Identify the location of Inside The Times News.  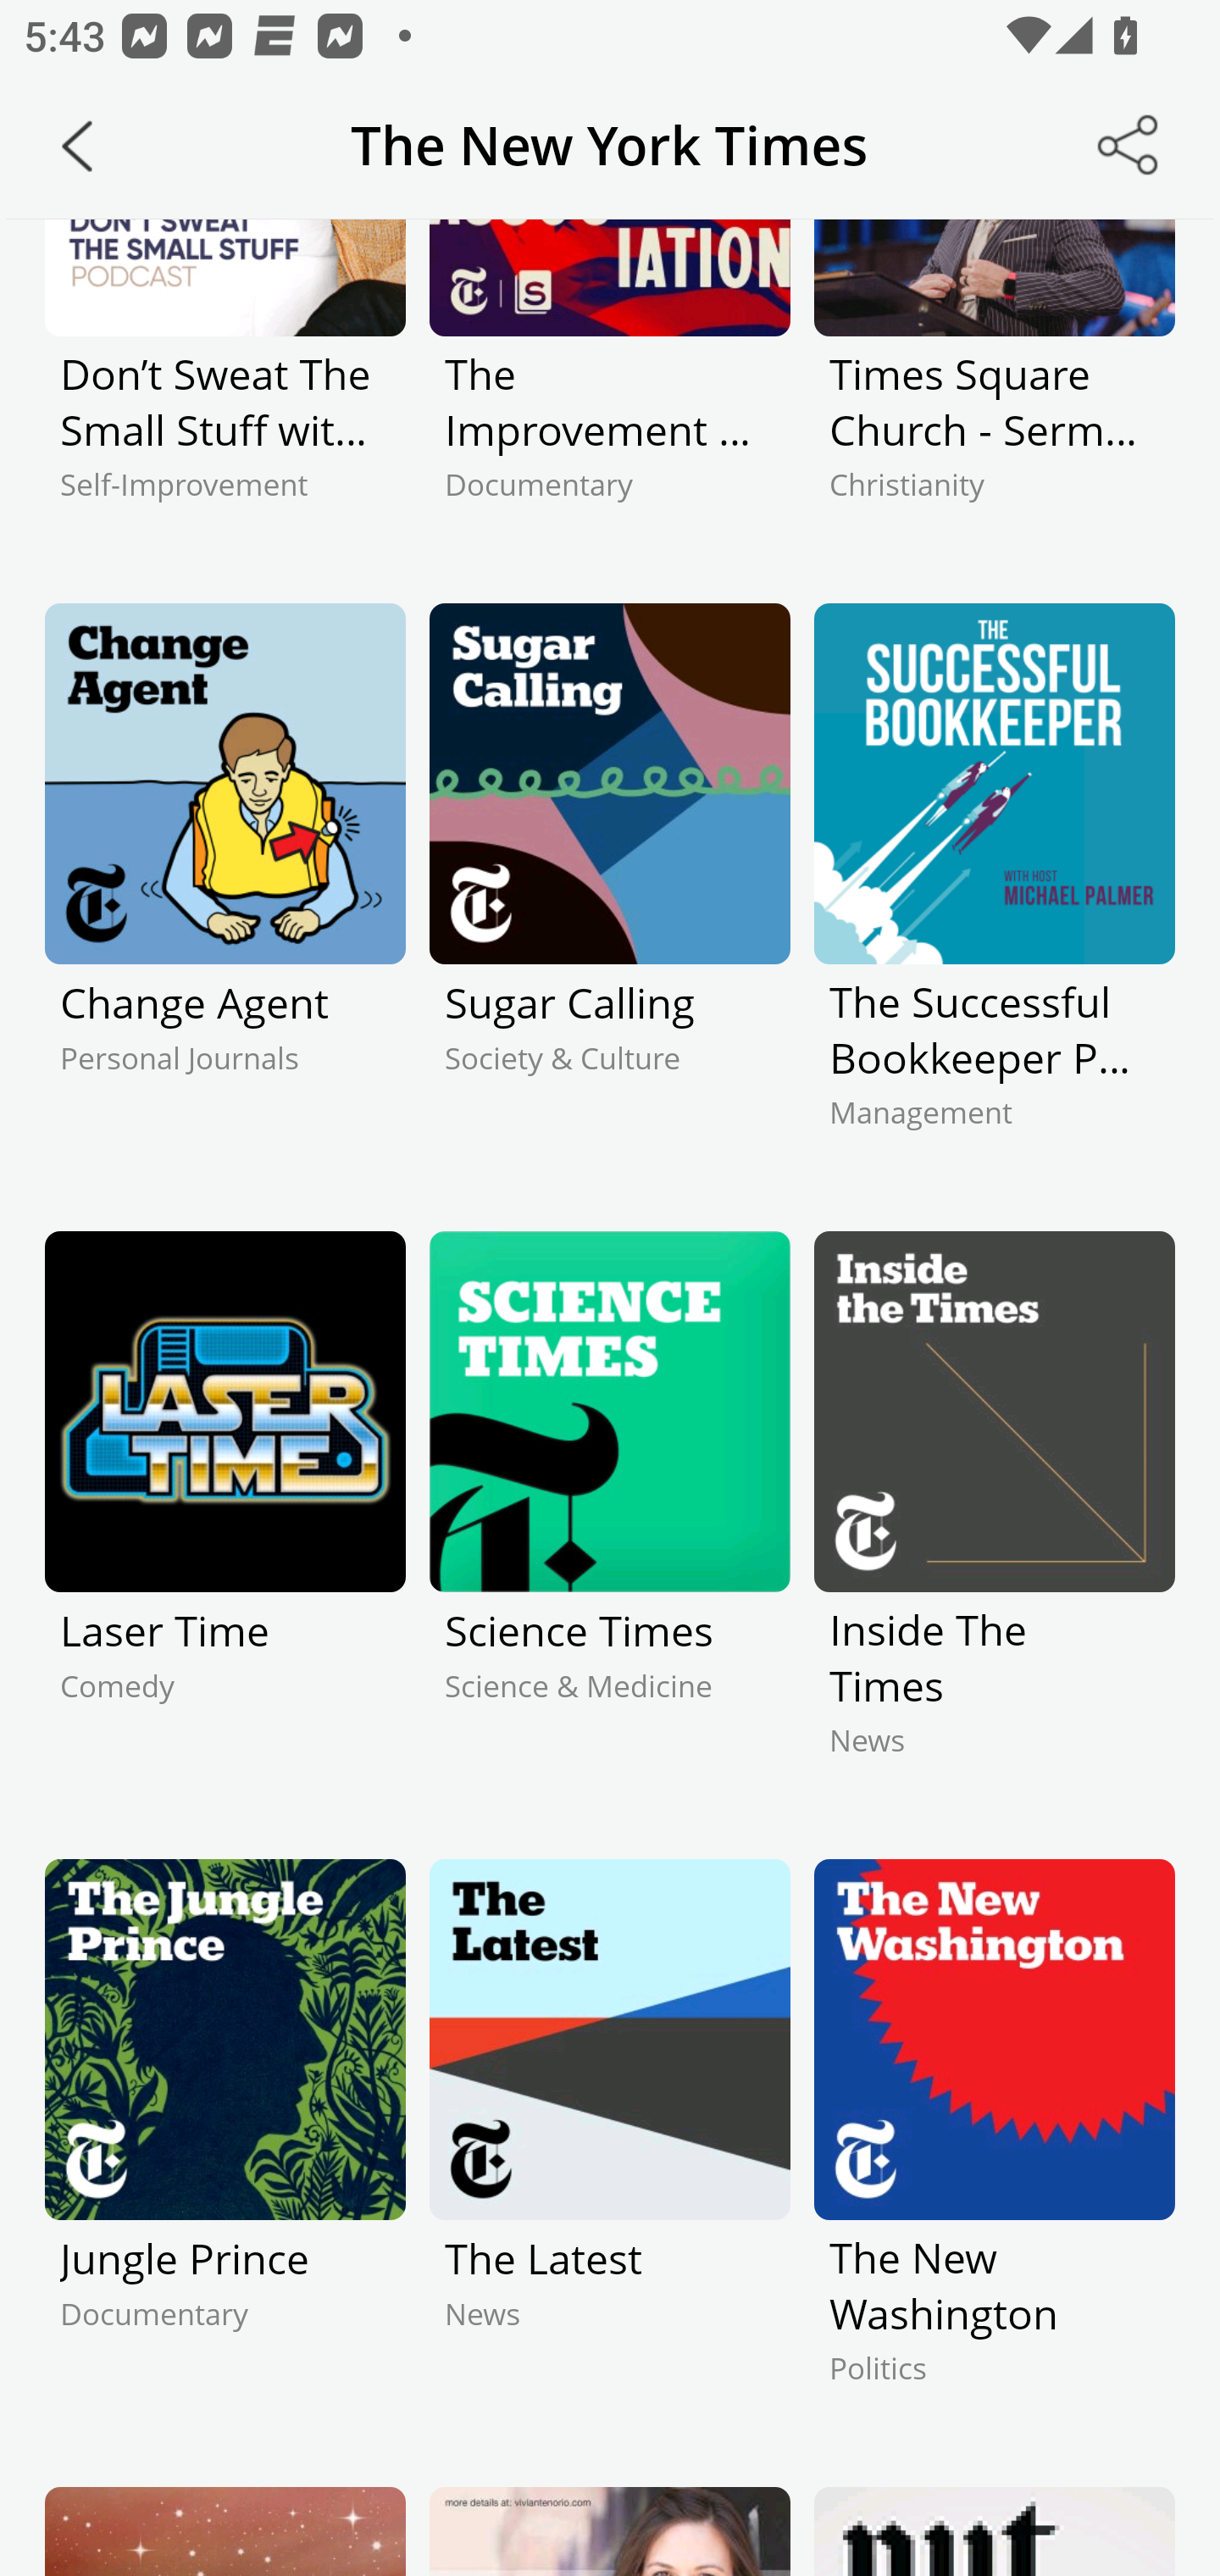
(994, 1524).